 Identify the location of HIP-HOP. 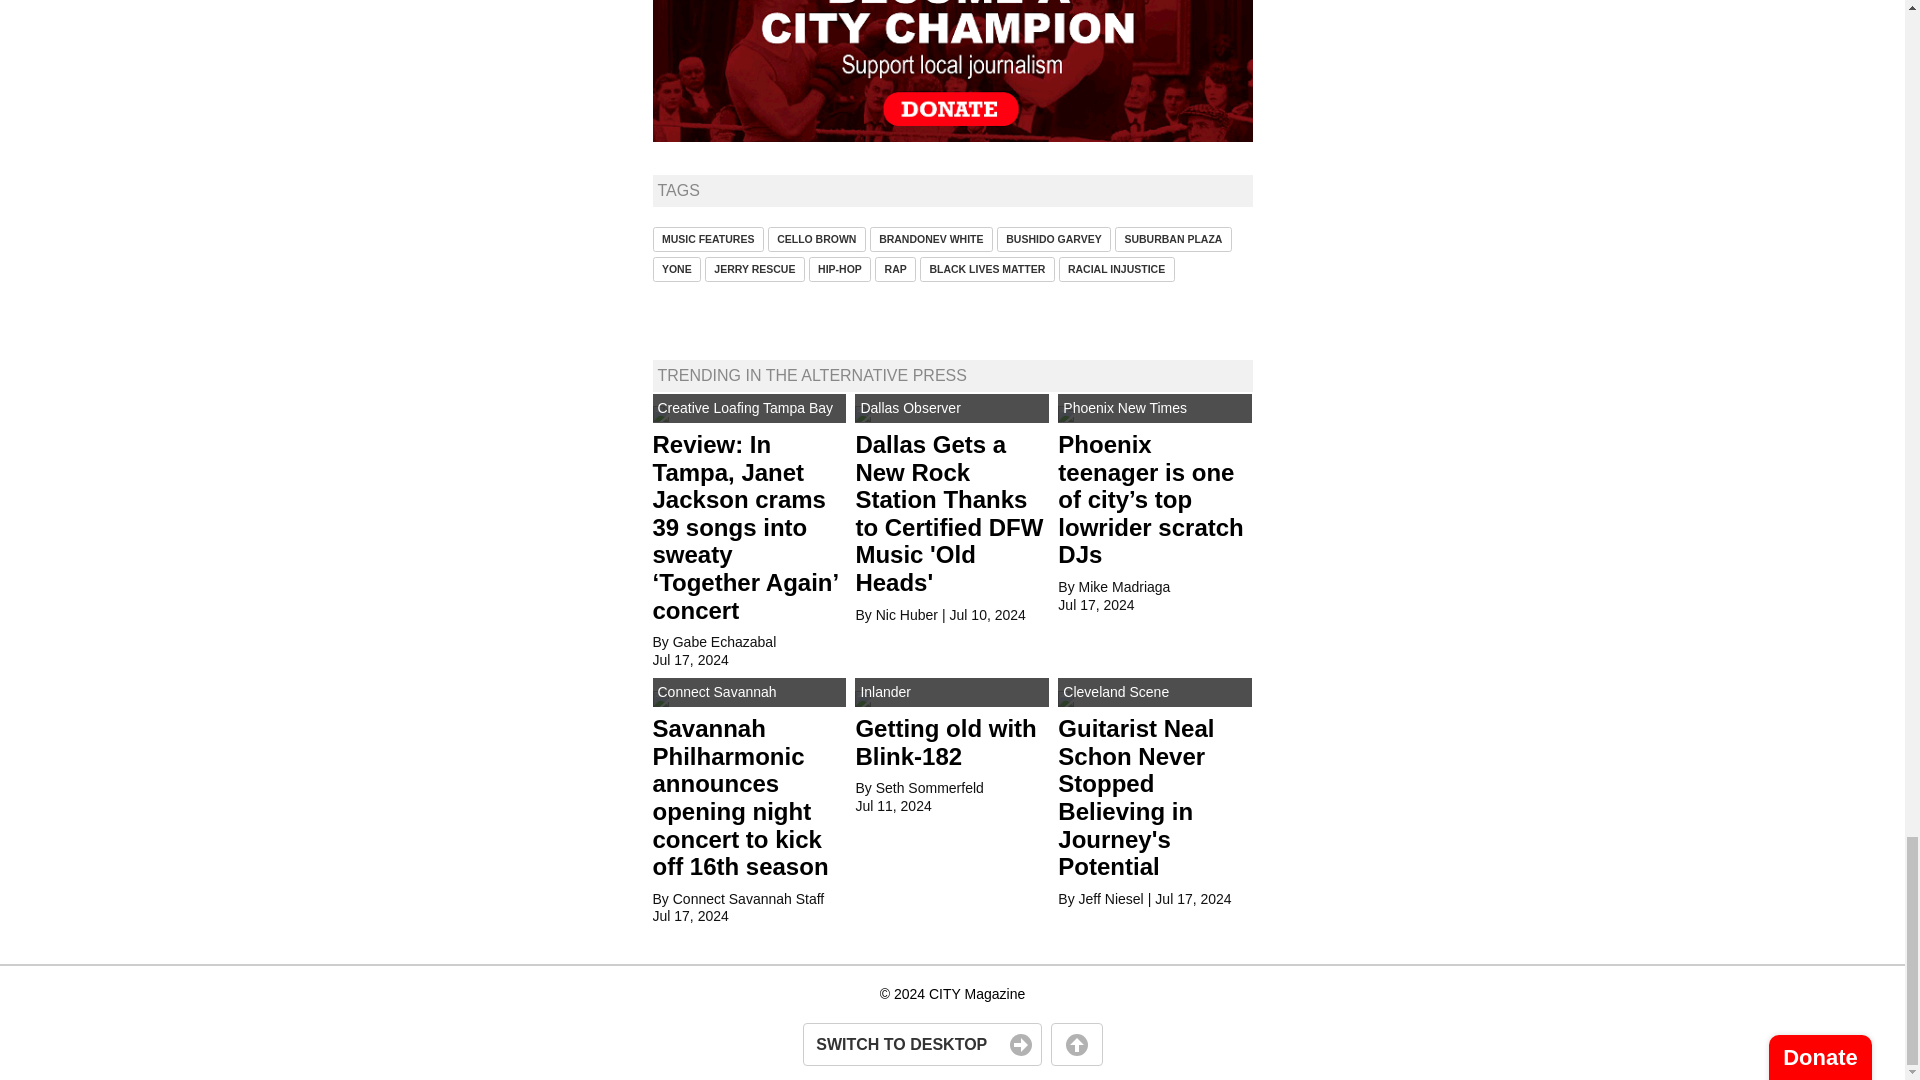
(840, 269).